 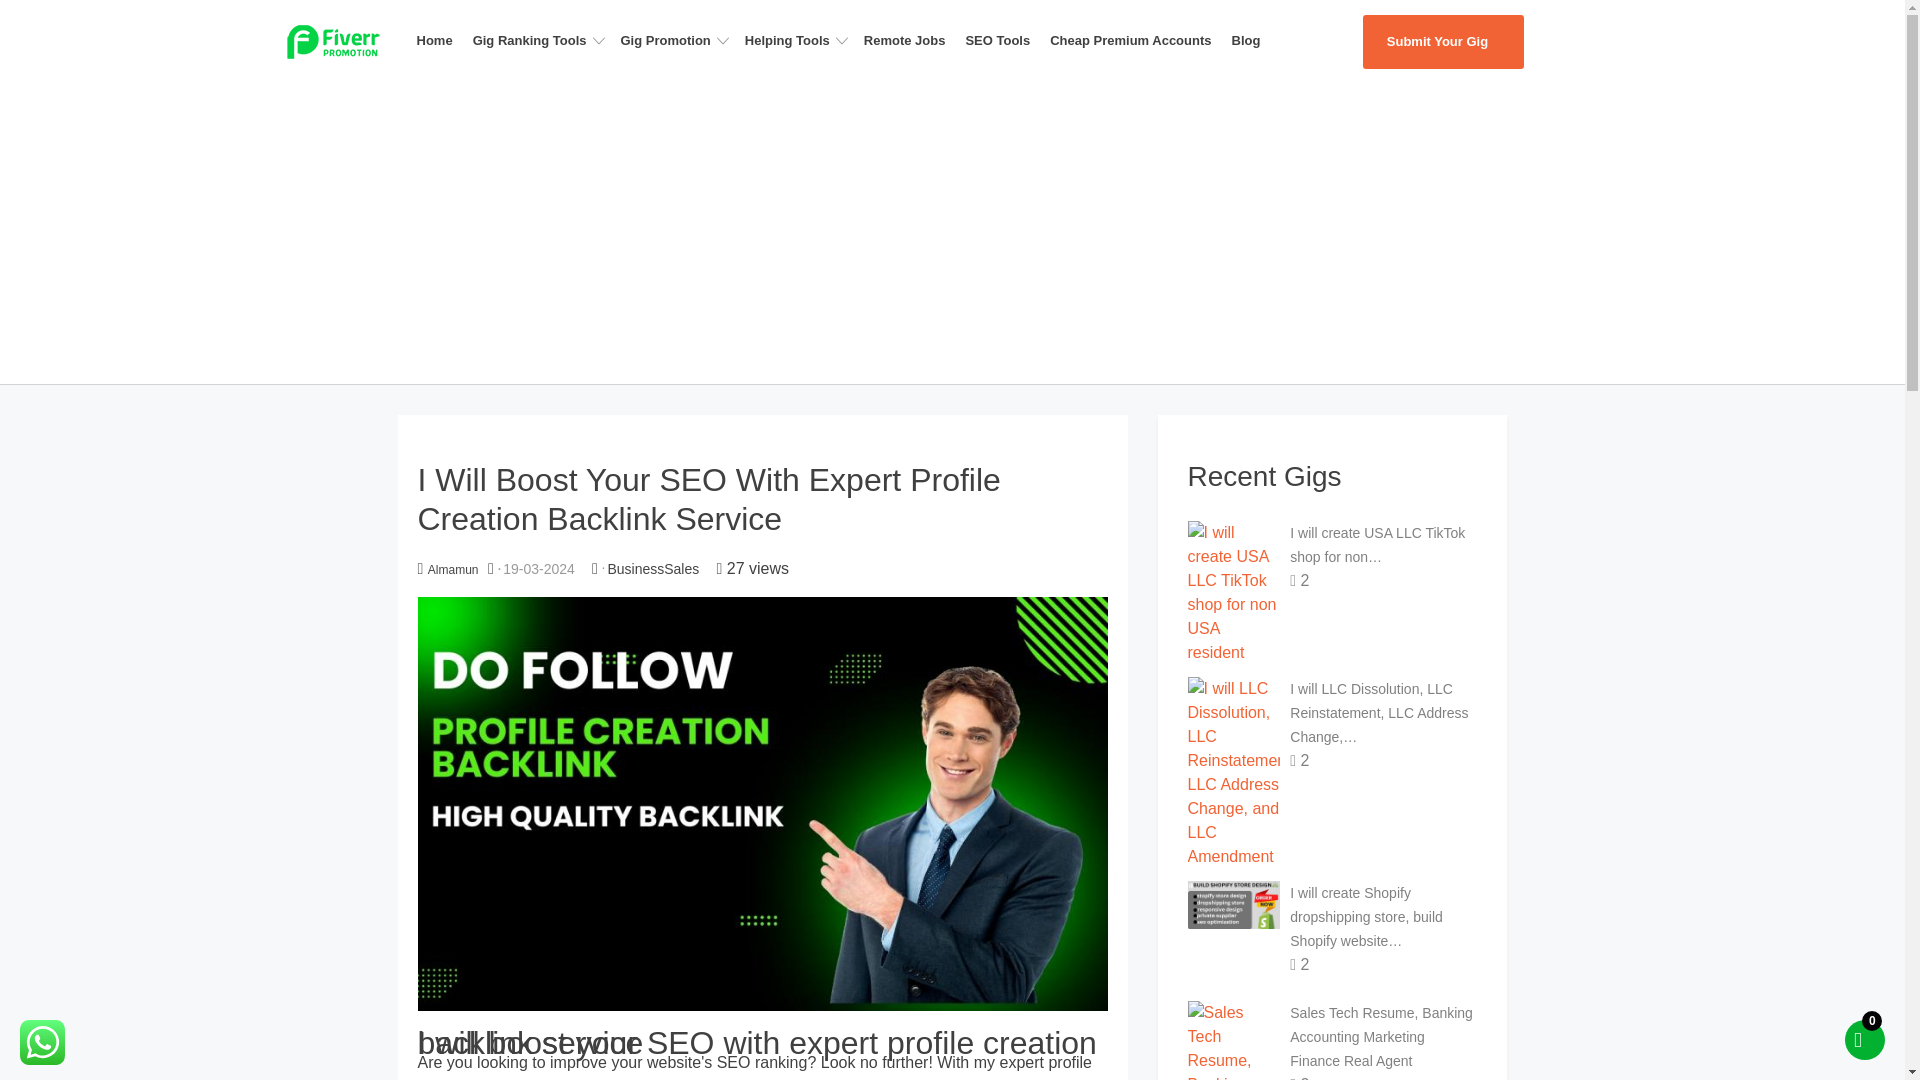 What do you see at coordinates (453, 568) in the screenshot?
I see `Almamun` at bounding box center [453, 568].